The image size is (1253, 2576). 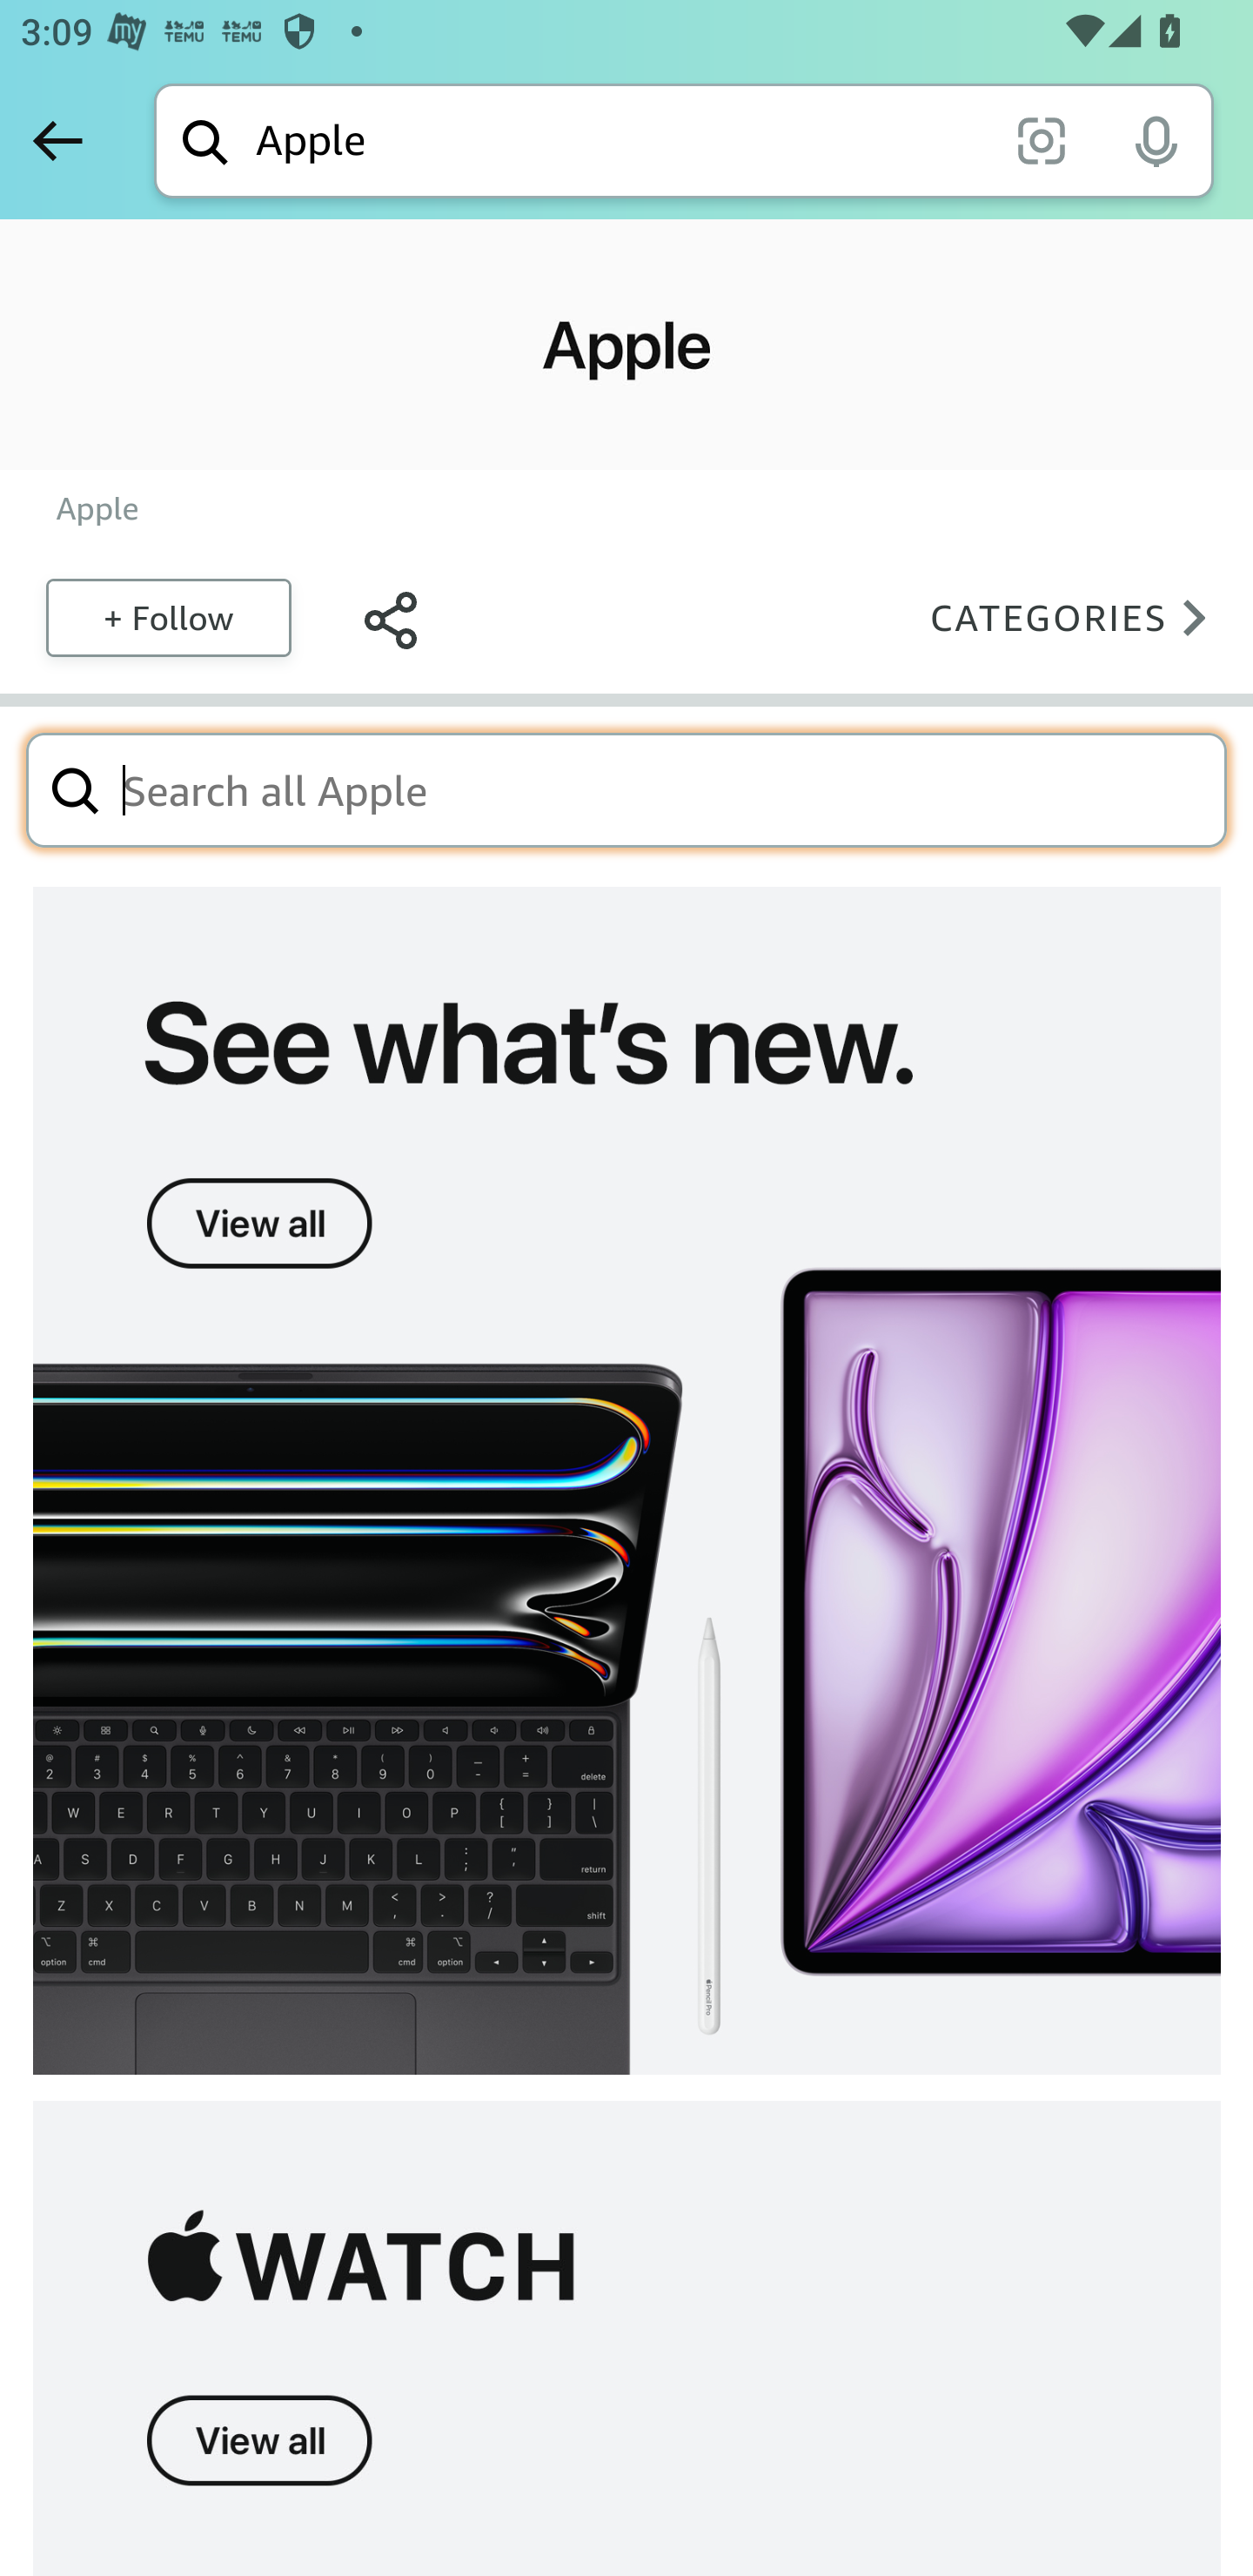 I want to click on CATEGORIES, so click(x=1077, y=616).